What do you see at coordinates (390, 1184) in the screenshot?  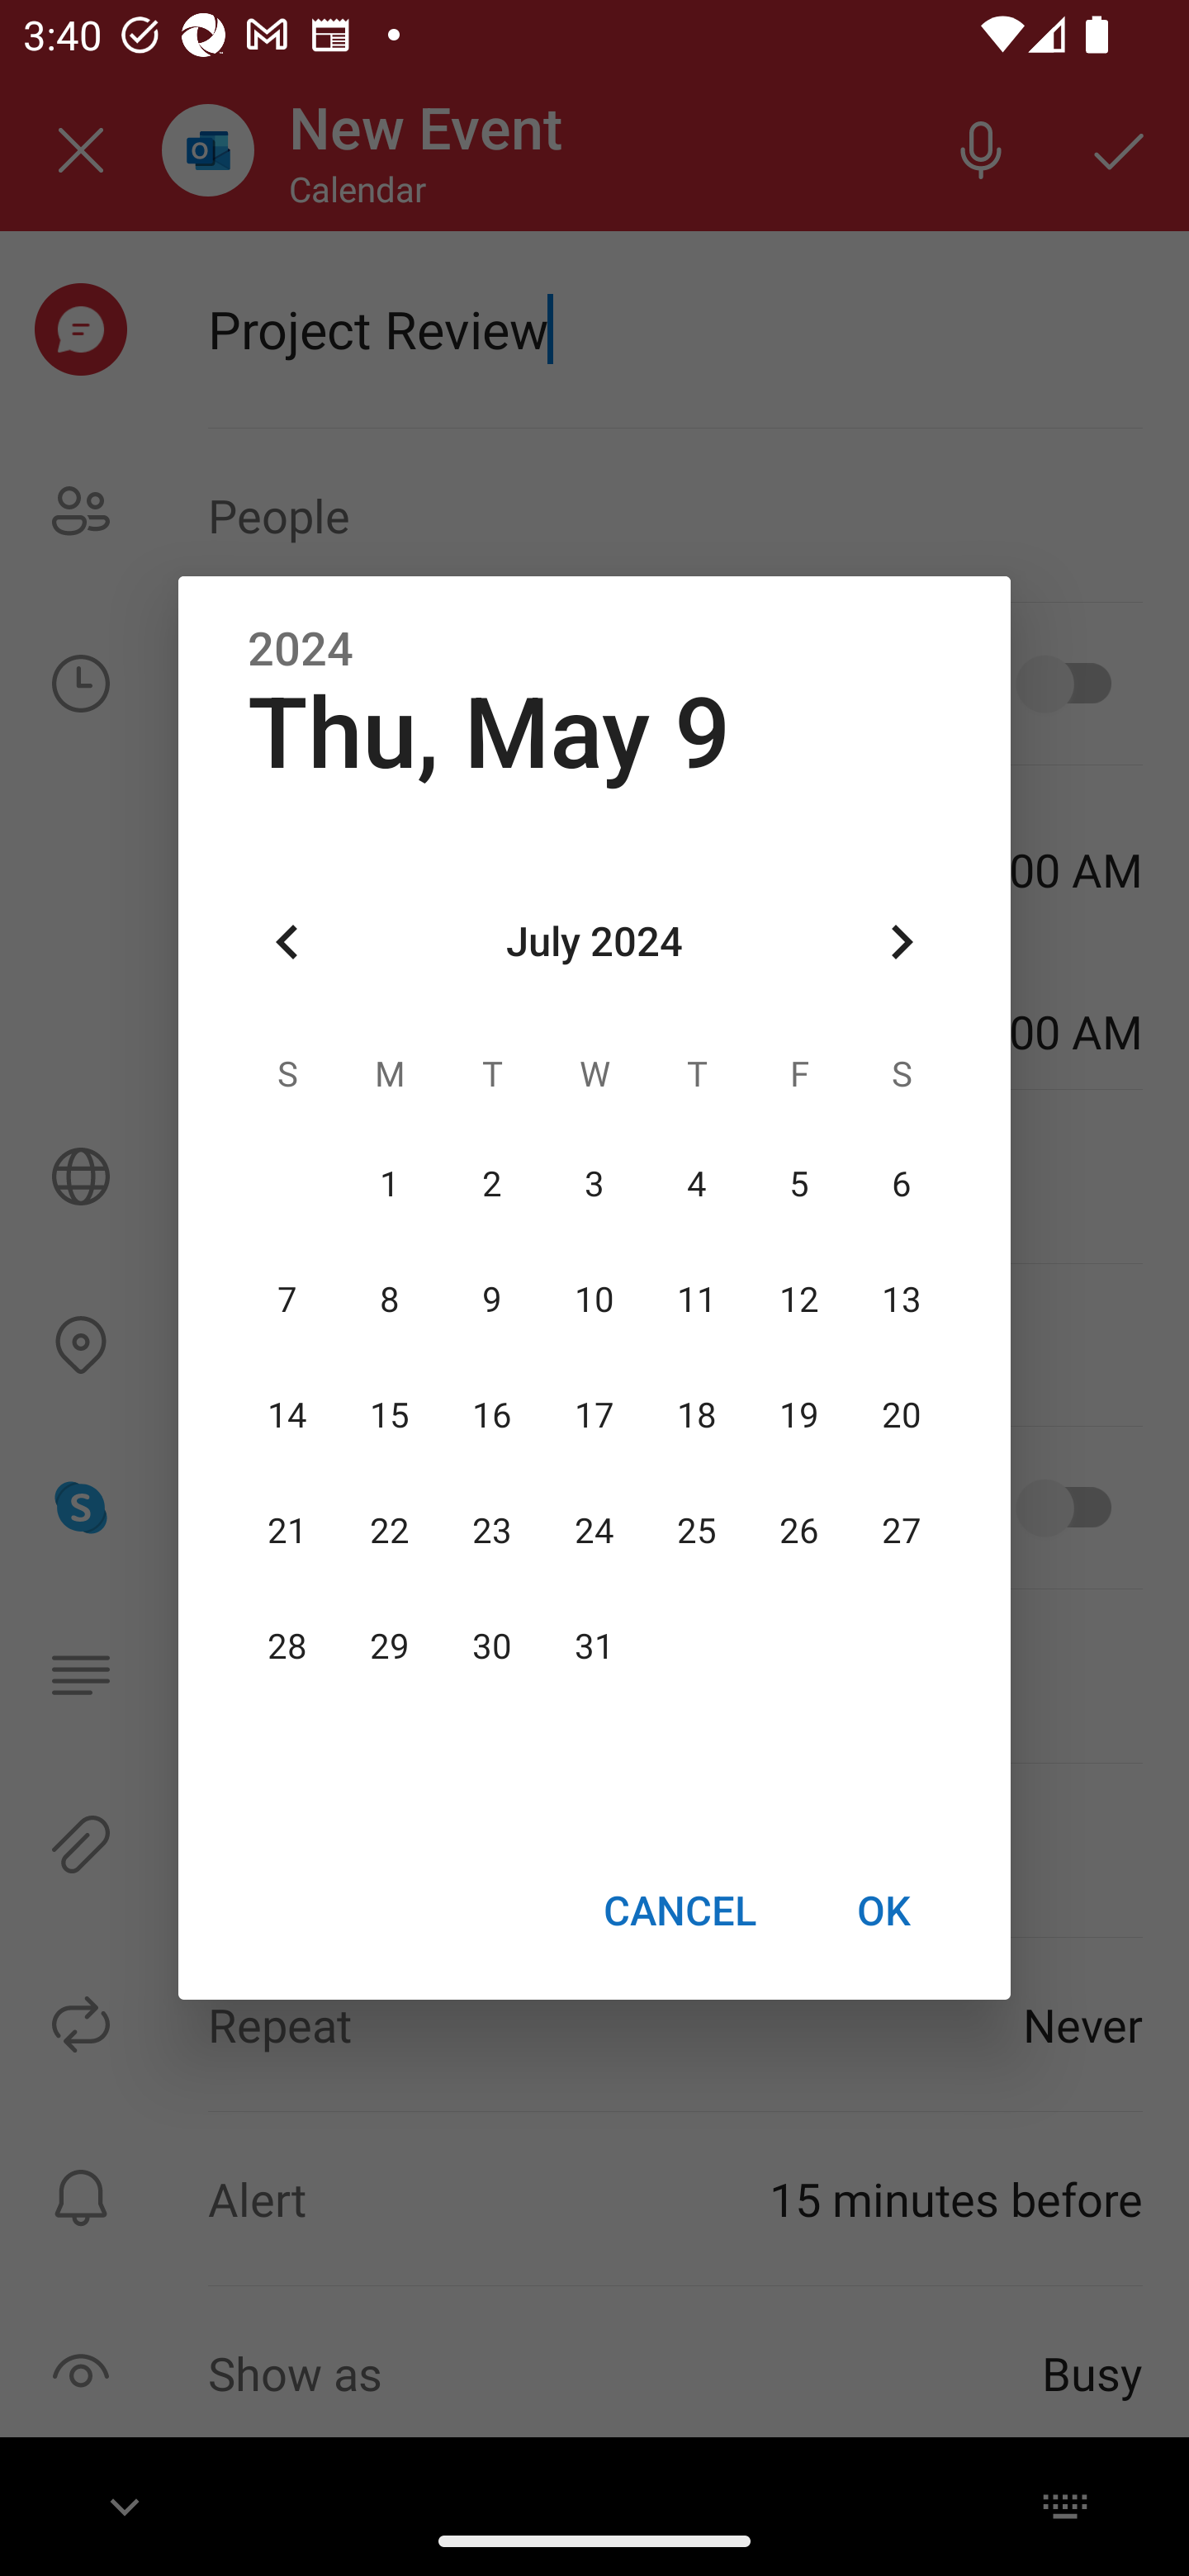 I see `1 01 July 2024` at bounding box center [390, 1184].